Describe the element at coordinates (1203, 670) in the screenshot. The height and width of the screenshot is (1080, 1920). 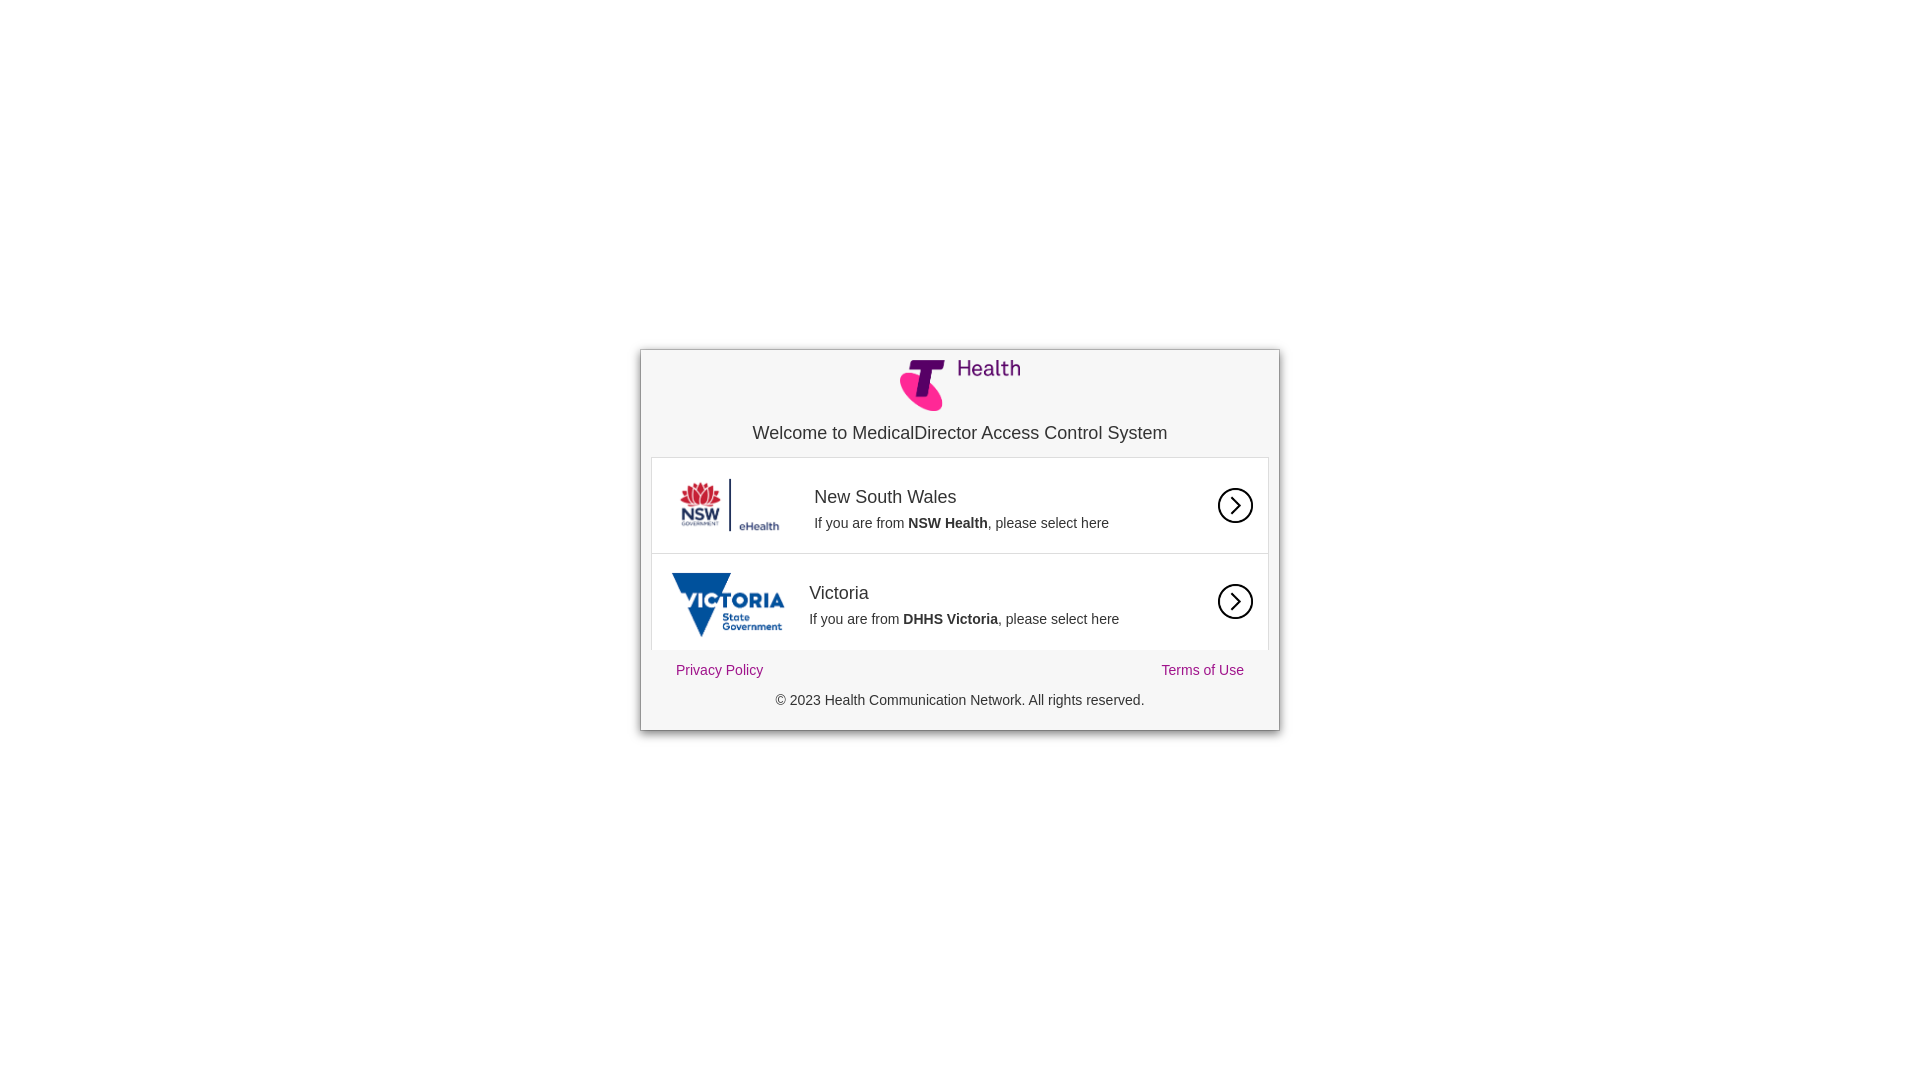
I see `Terms of Use` at that location.